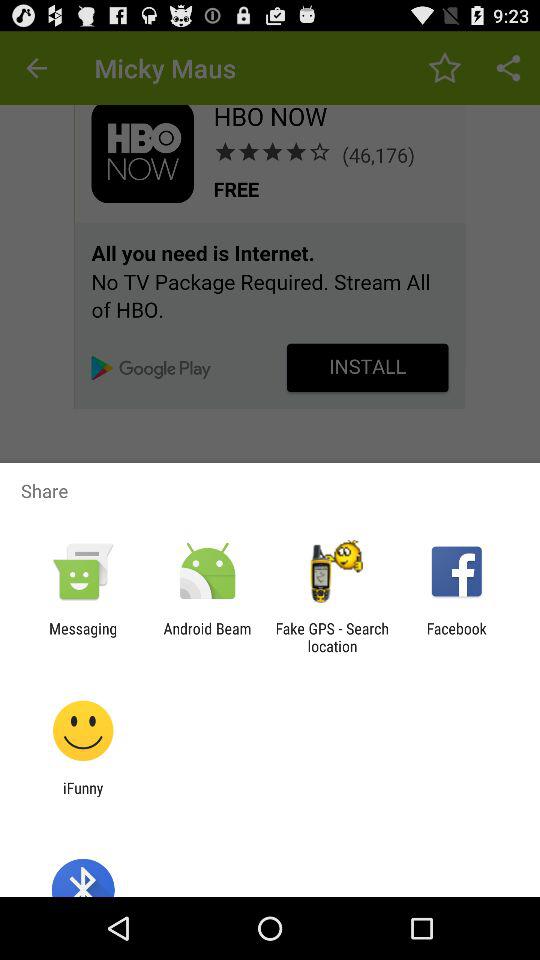 Image resolution: width=540 pixels, height=960 pixels. What do you see at coordinates (83, 637) in the screenshot?
I see `choose icon to the left of android beam app` at bounding box center [83, 637].